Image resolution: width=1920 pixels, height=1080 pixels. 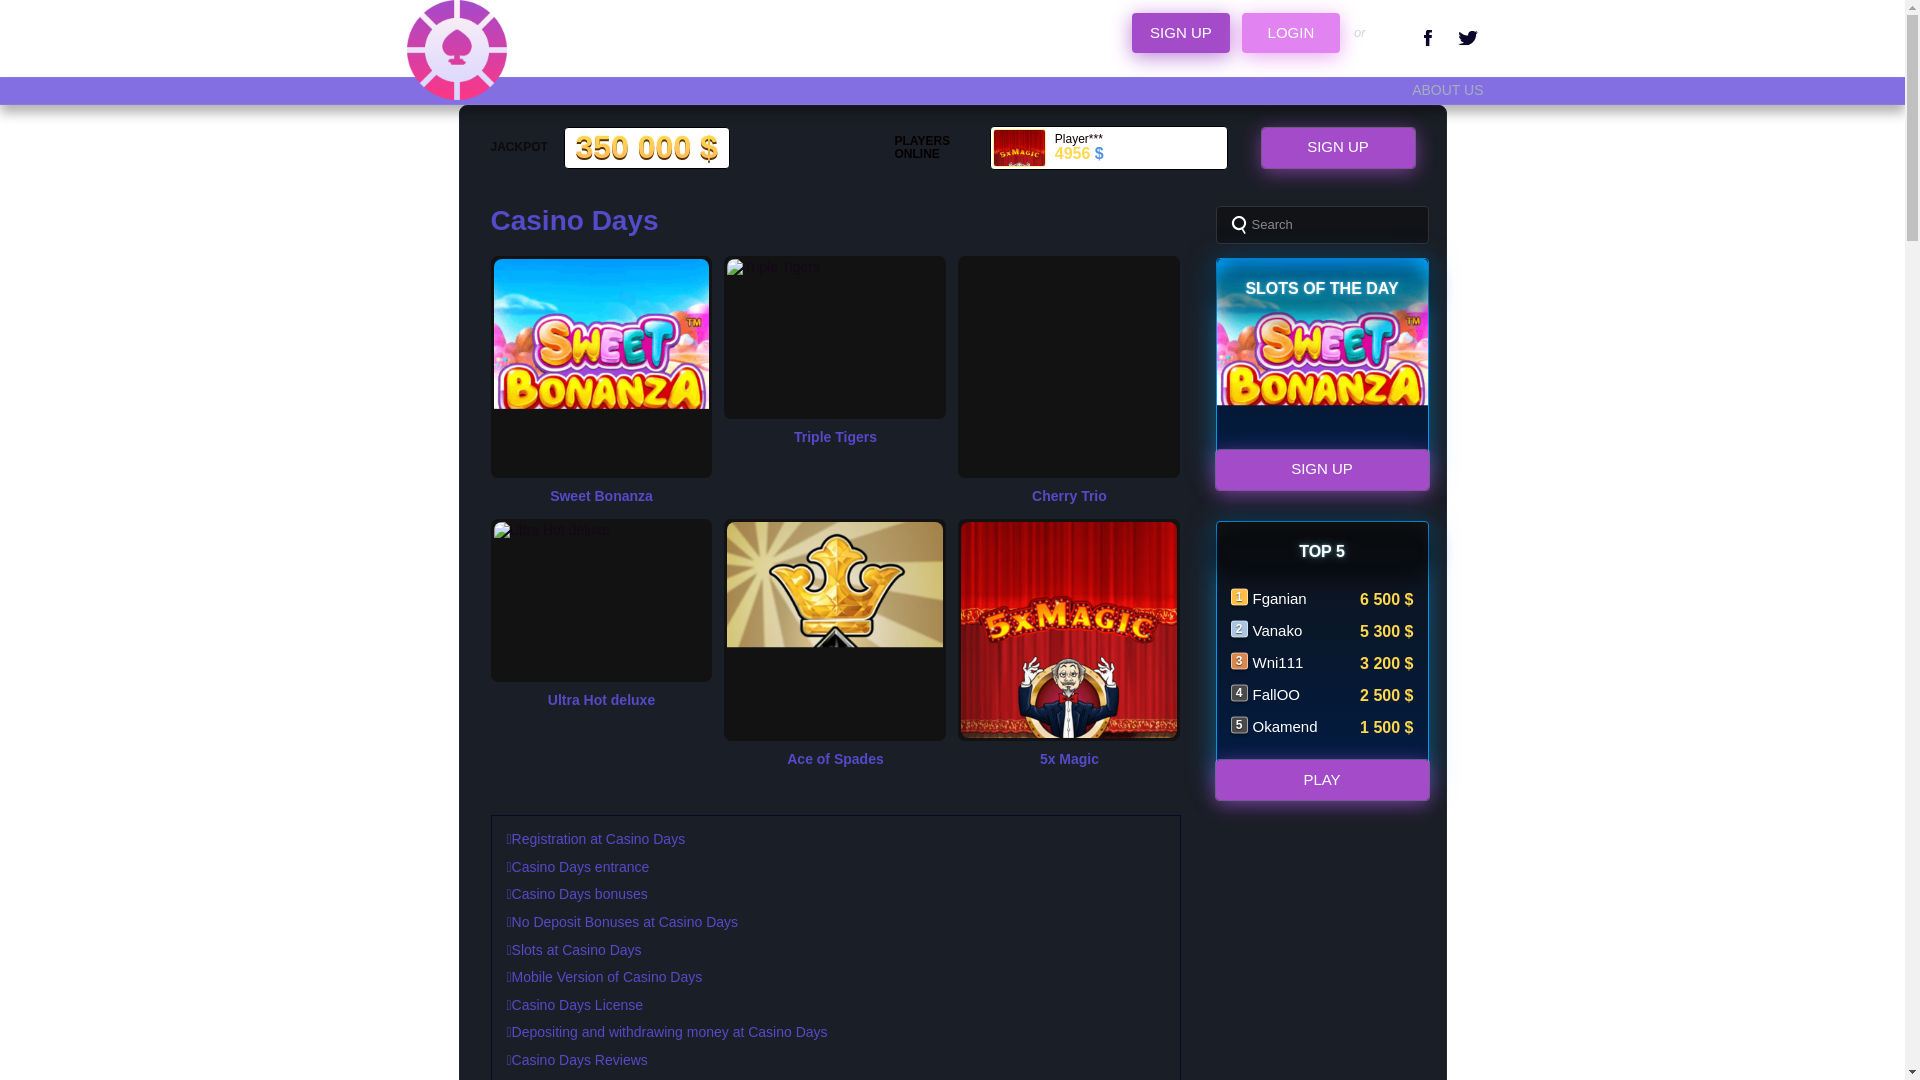 What do you see at coordinates (1069, 497) in the screenshot?
I see `Cherry Trio` at bounding box center [1069, 497].